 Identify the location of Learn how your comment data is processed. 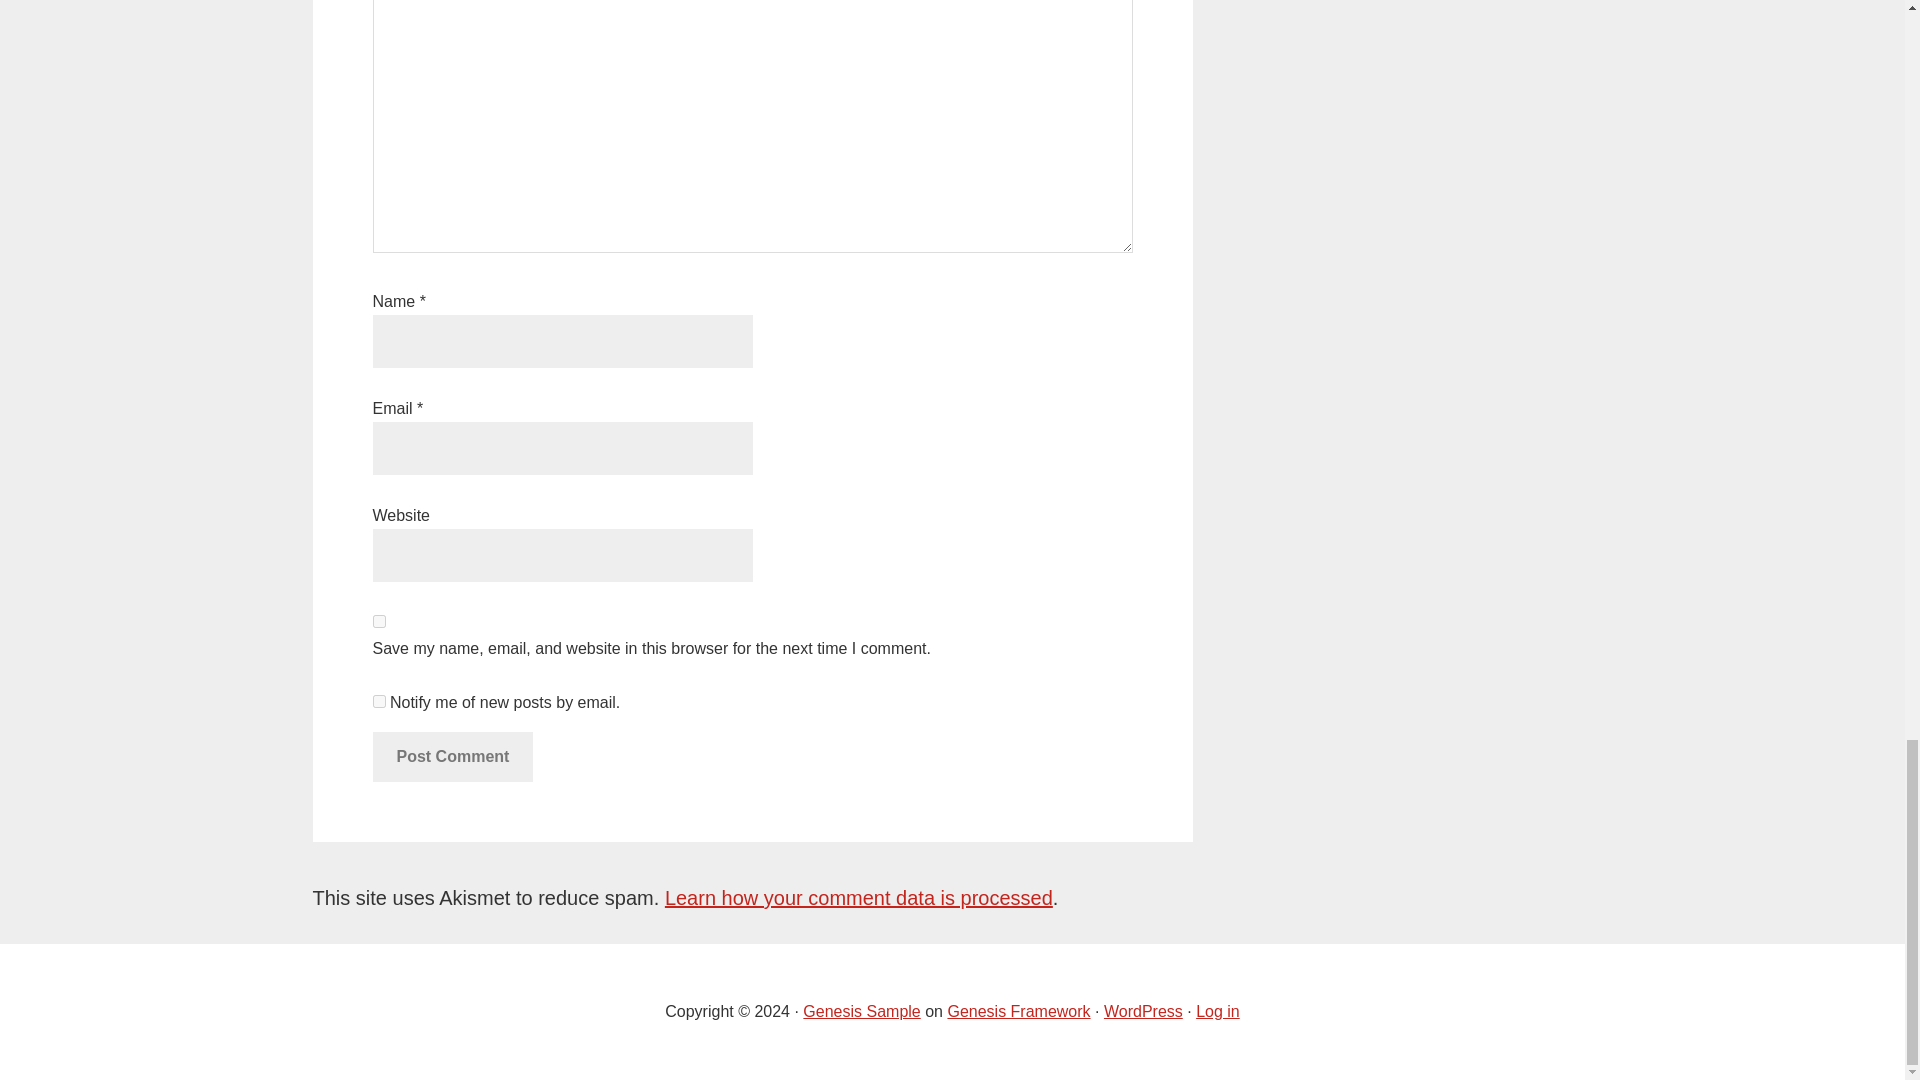
(858, 898).